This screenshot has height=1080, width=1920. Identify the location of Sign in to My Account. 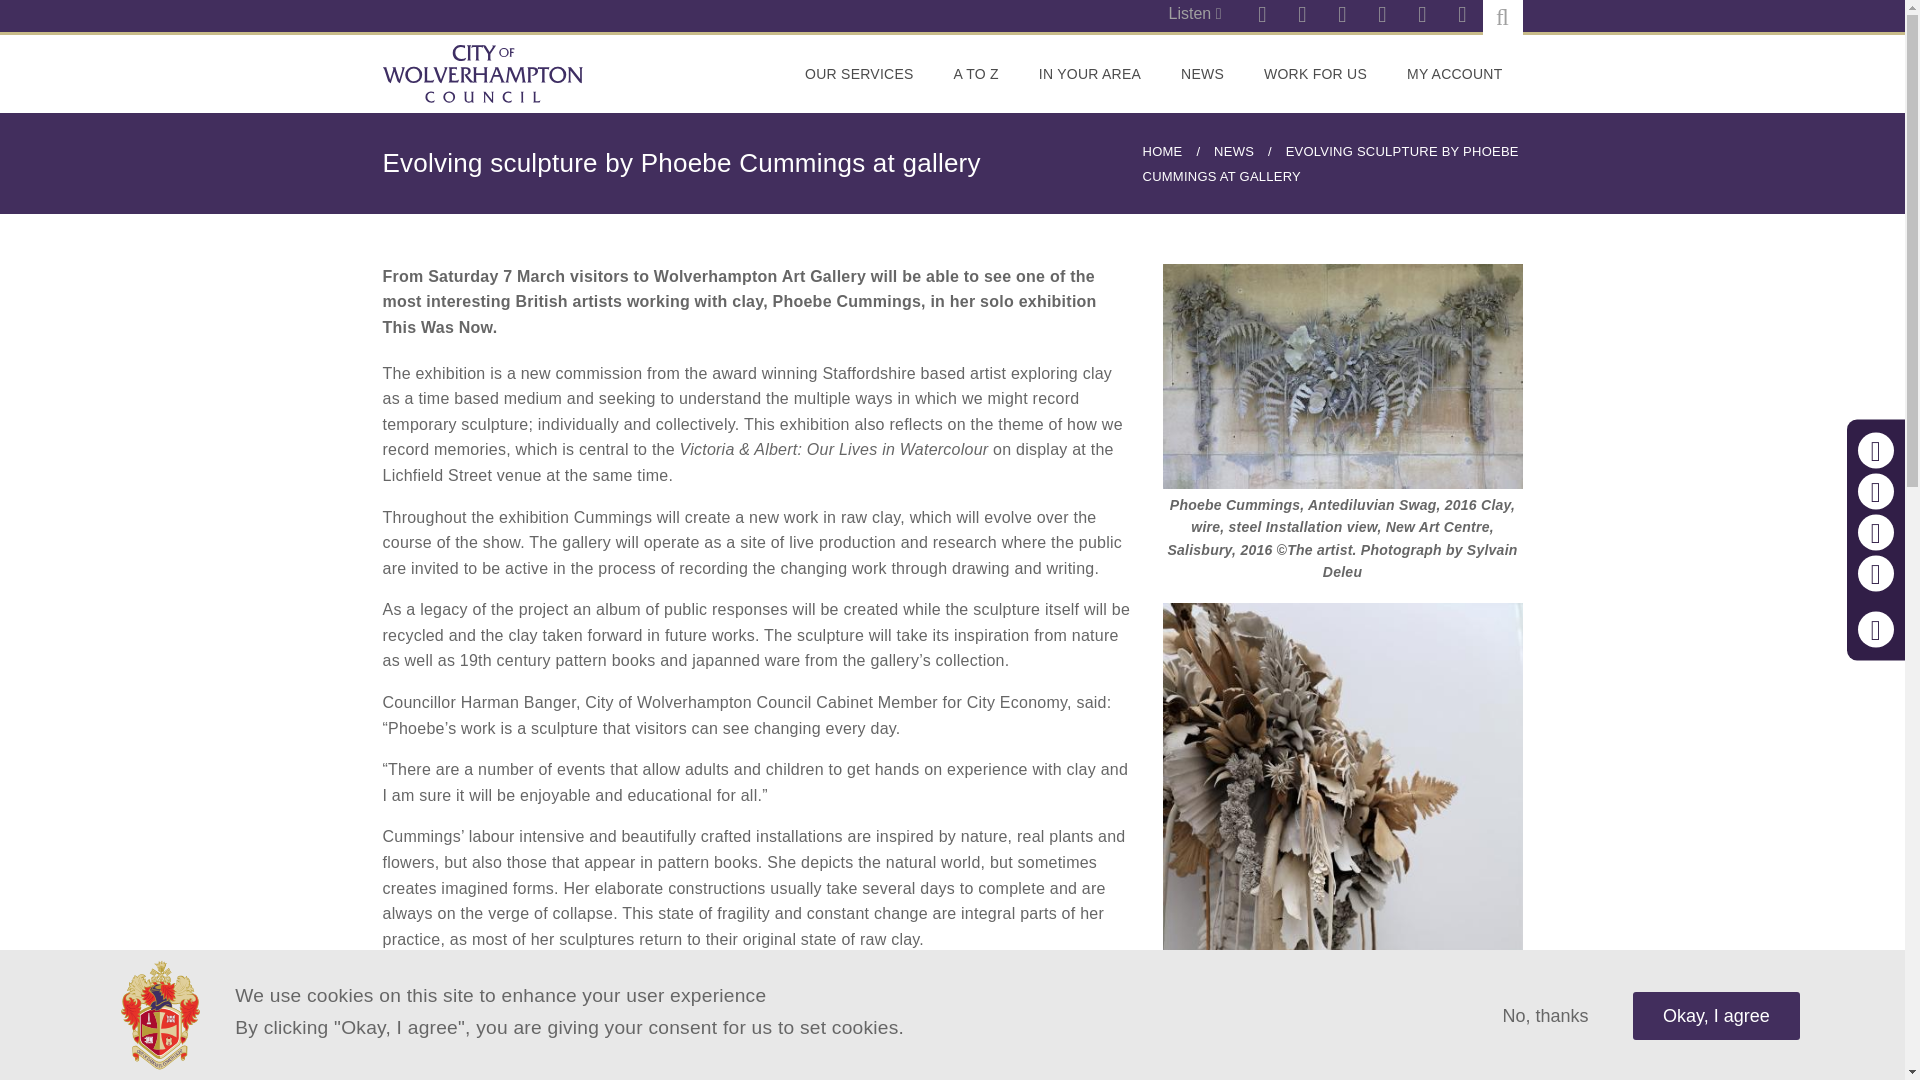
(1454, 74).